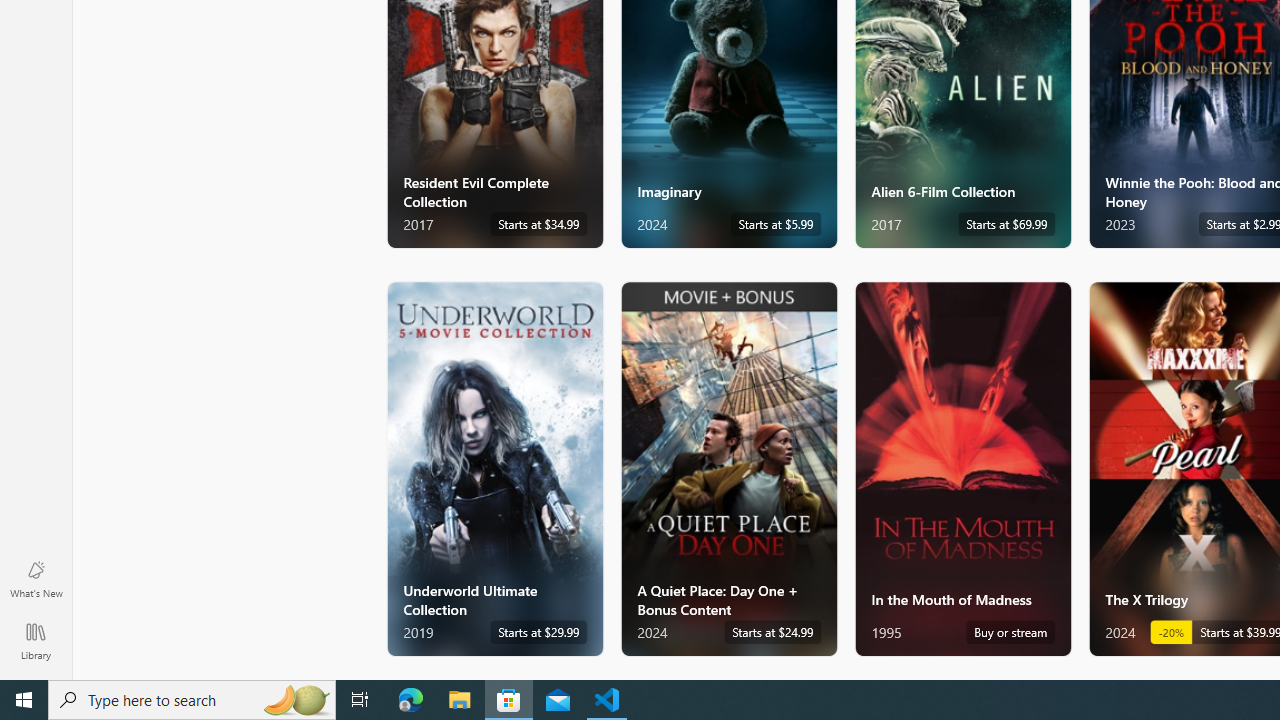  I want to click on What's New, so click(36, 578).